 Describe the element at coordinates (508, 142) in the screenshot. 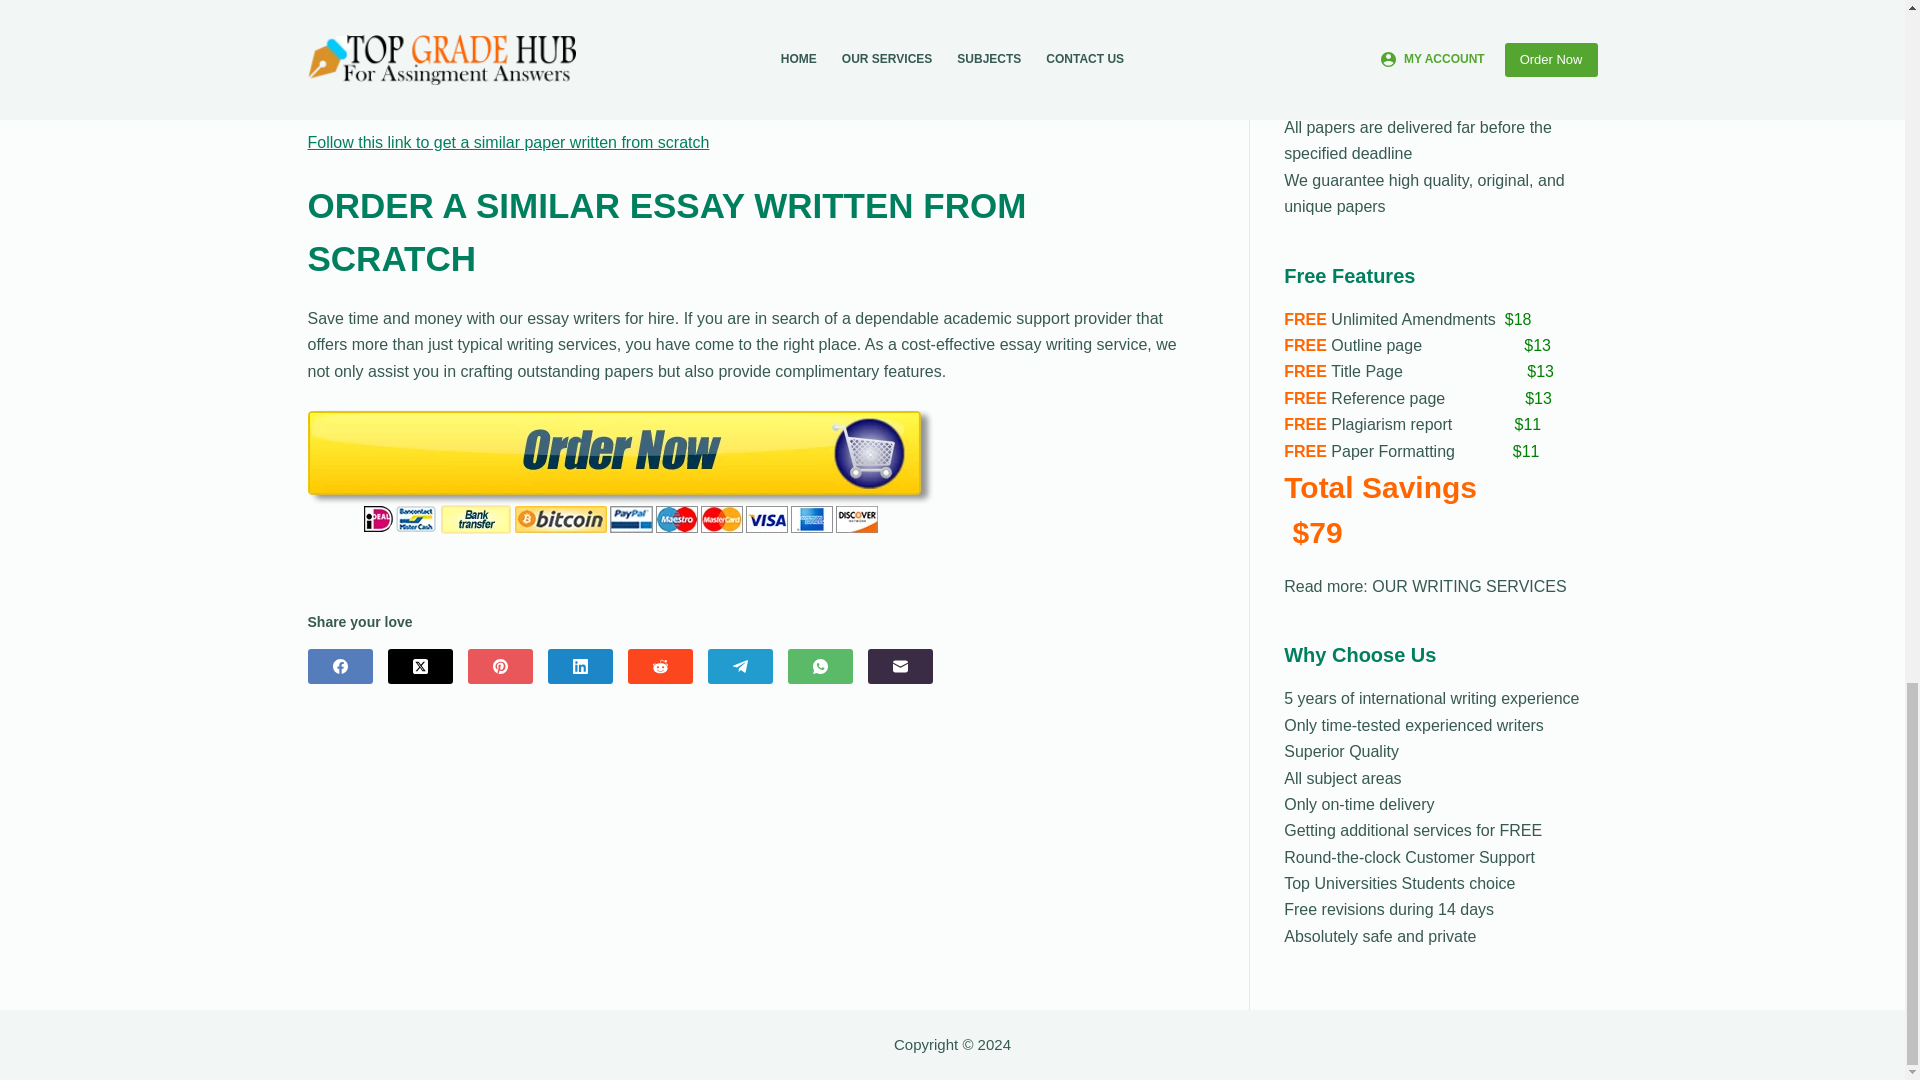

I see `Follow this link to get a similar paper written from scratch` at that location.